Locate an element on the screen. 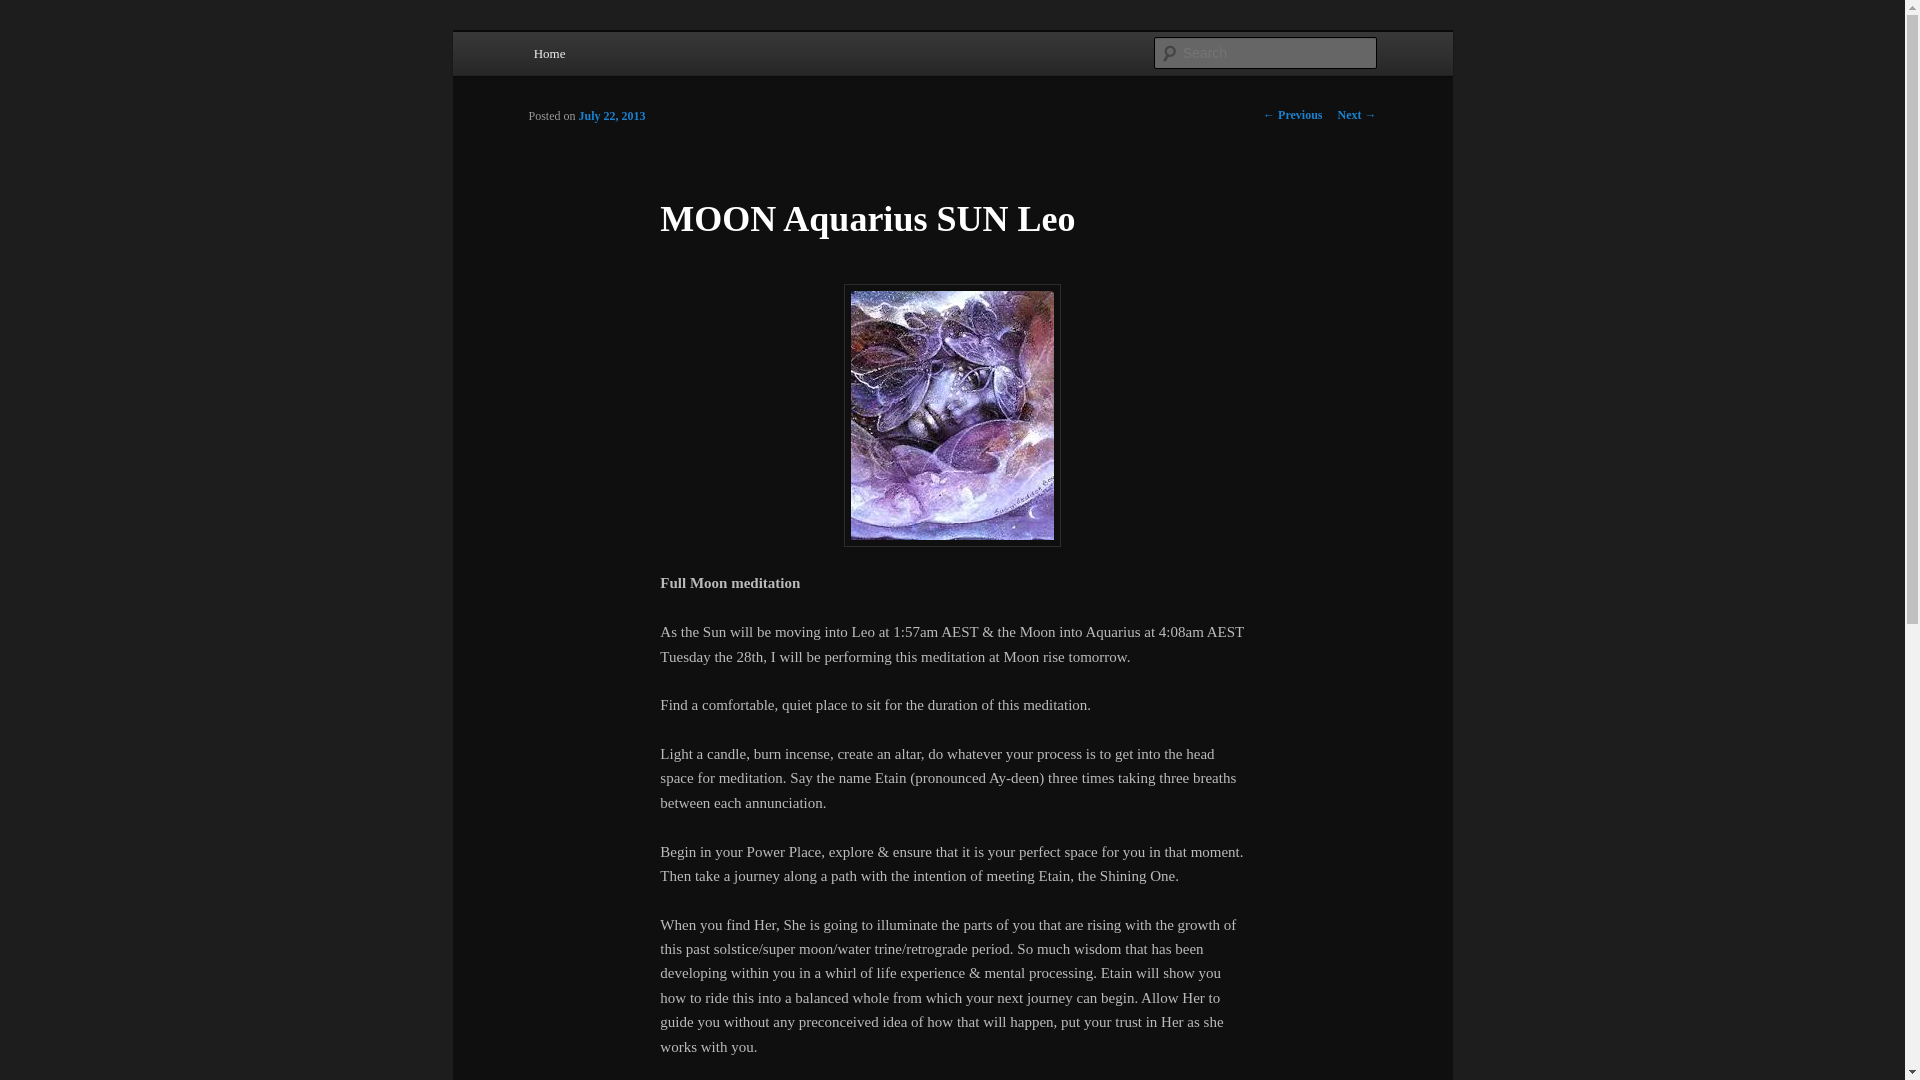 Image resolution: width=1920 pixels, height=1080 pixels. 08:50 is located at coordinates (612, 116).